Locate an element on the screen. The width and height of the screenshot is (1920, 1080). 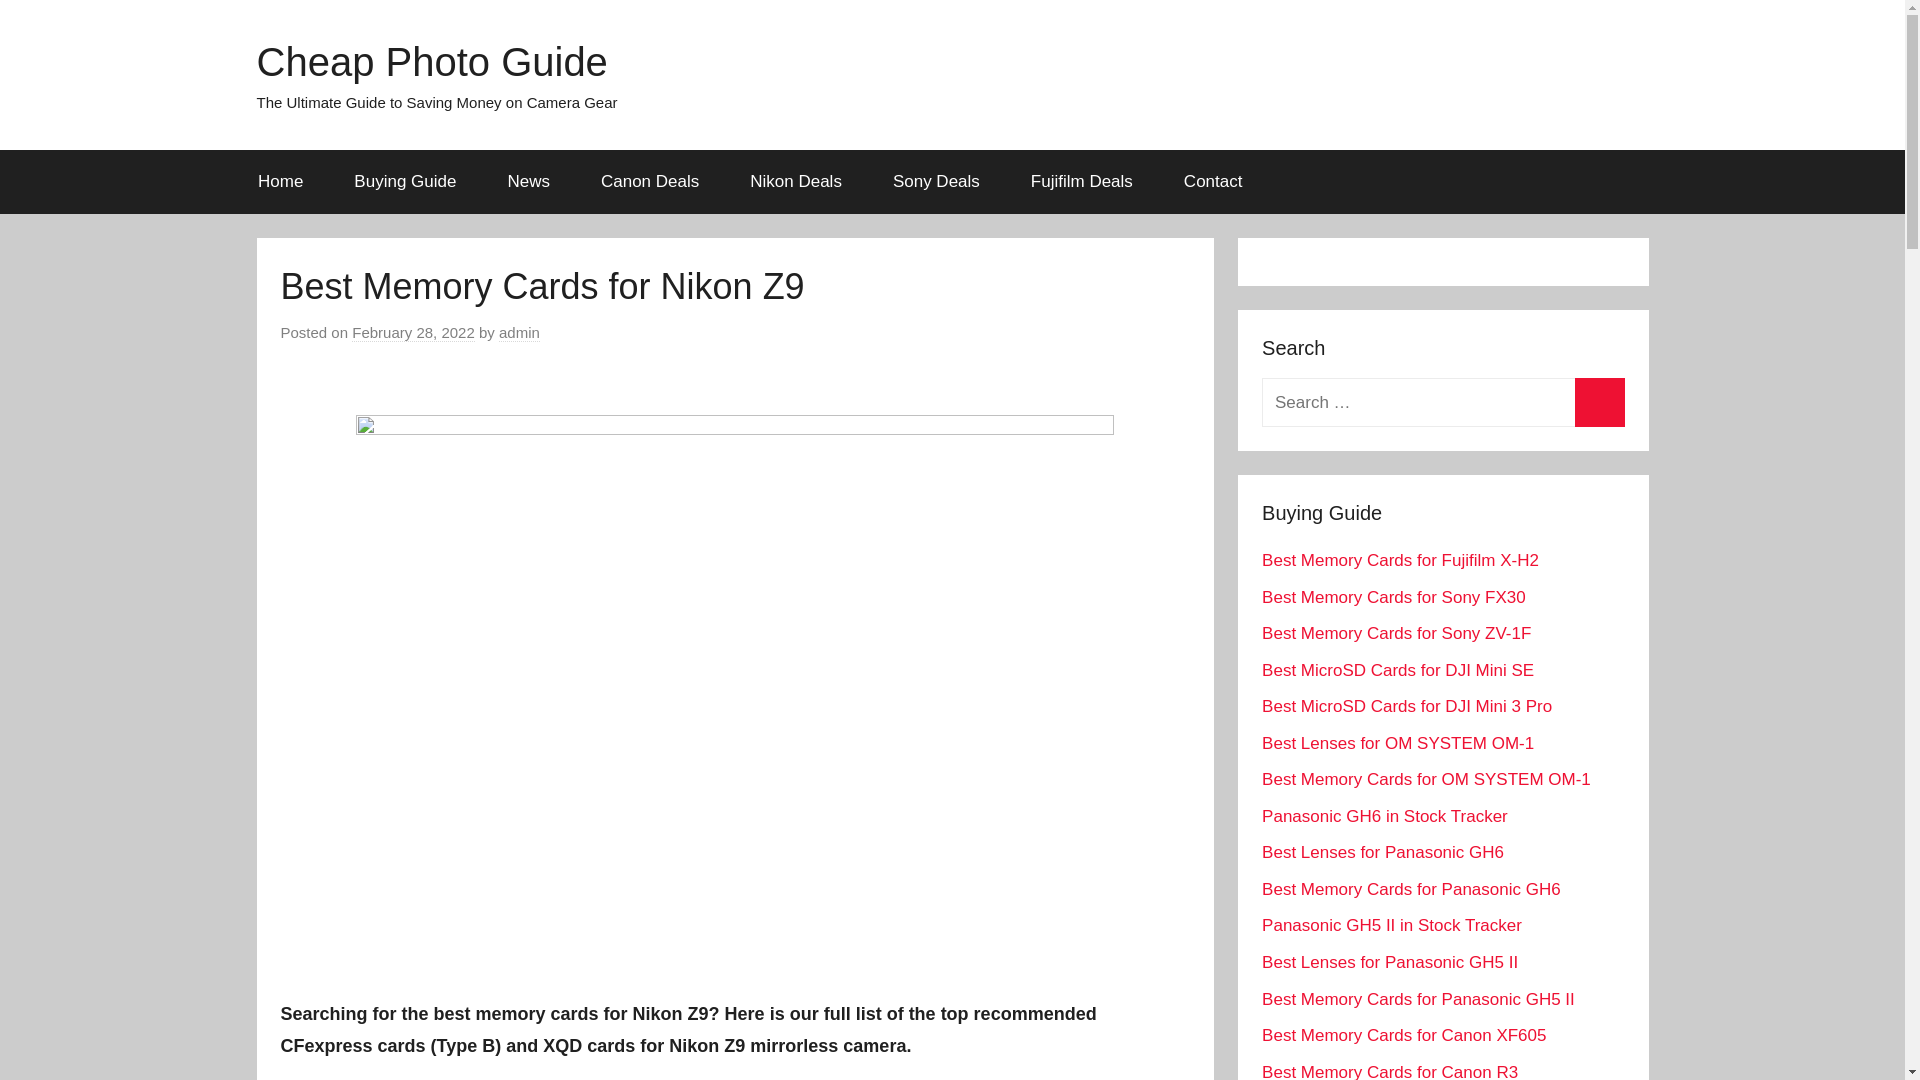
Home is located at coordinates (280, 182).